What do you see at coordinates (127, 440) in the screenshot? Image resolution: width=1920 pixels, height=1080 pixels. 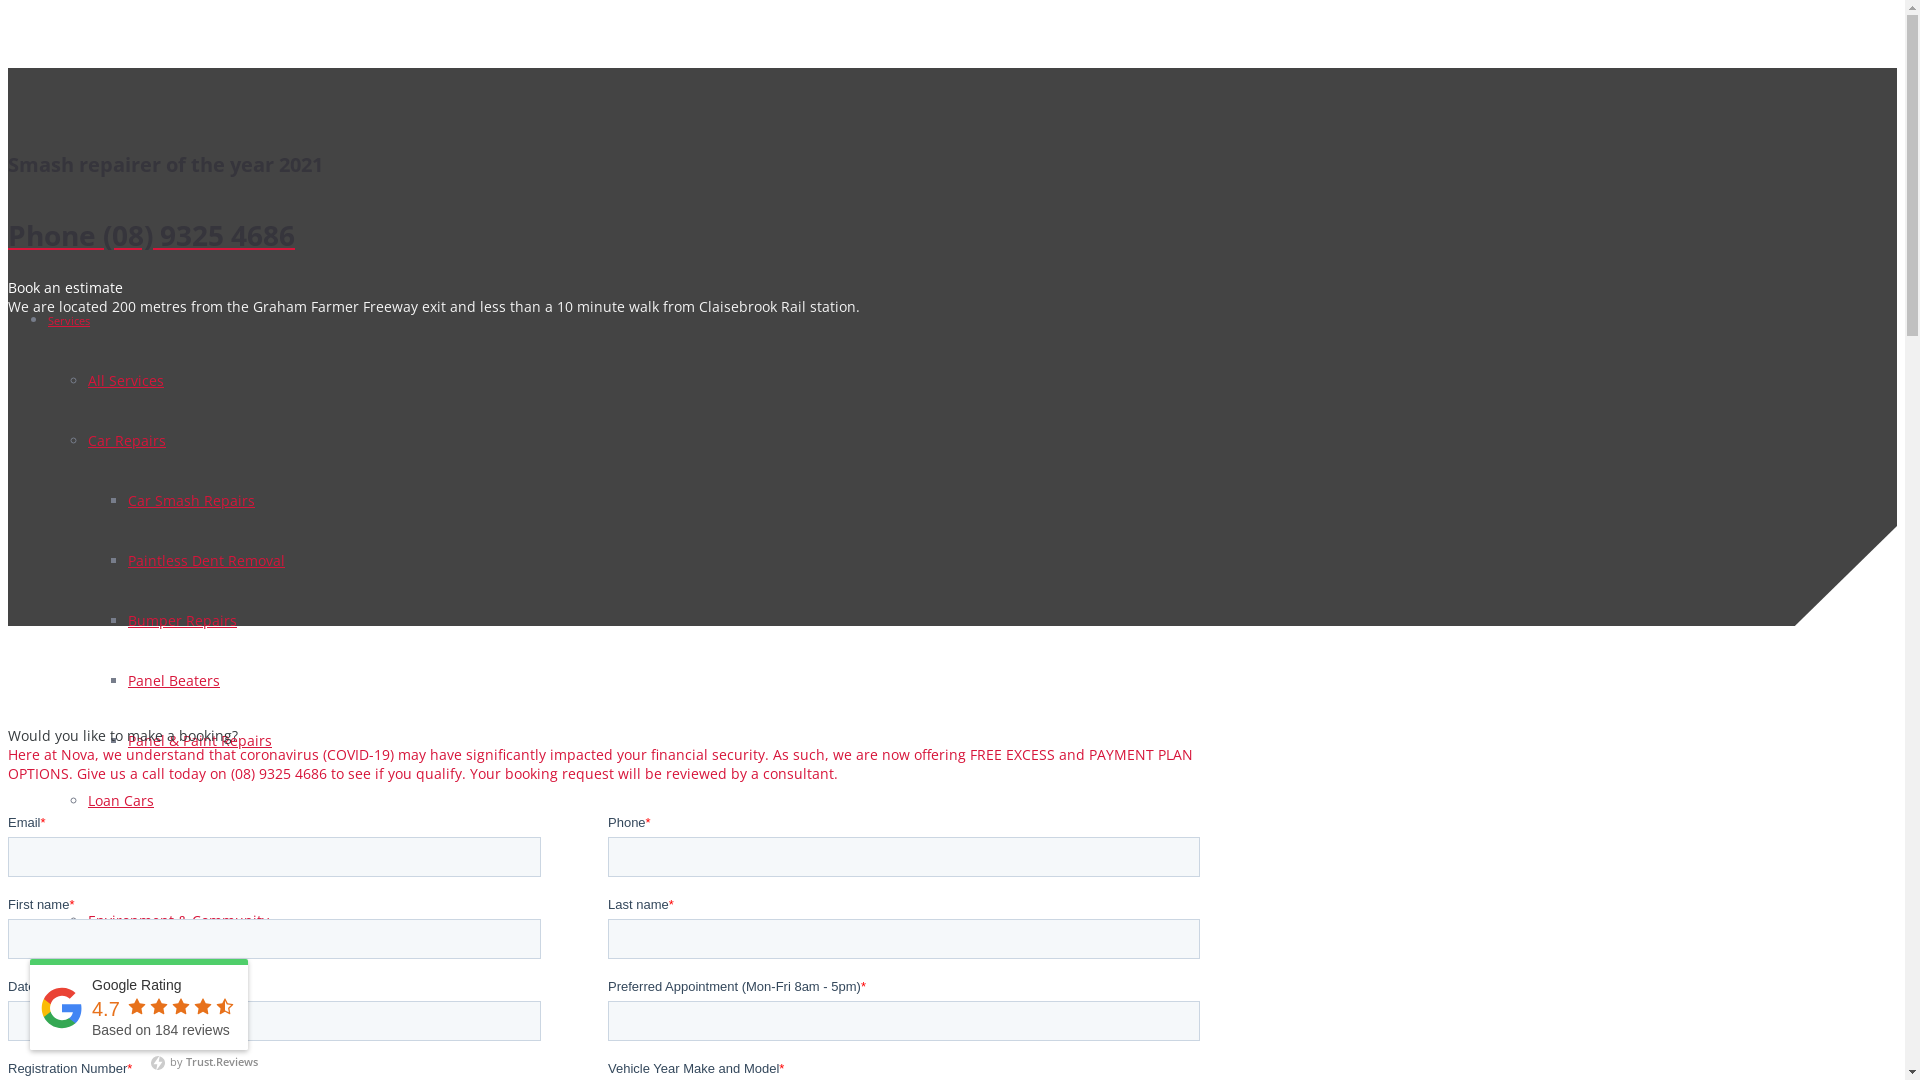 I see `Car Repairs` at bounding box center [127, 440].